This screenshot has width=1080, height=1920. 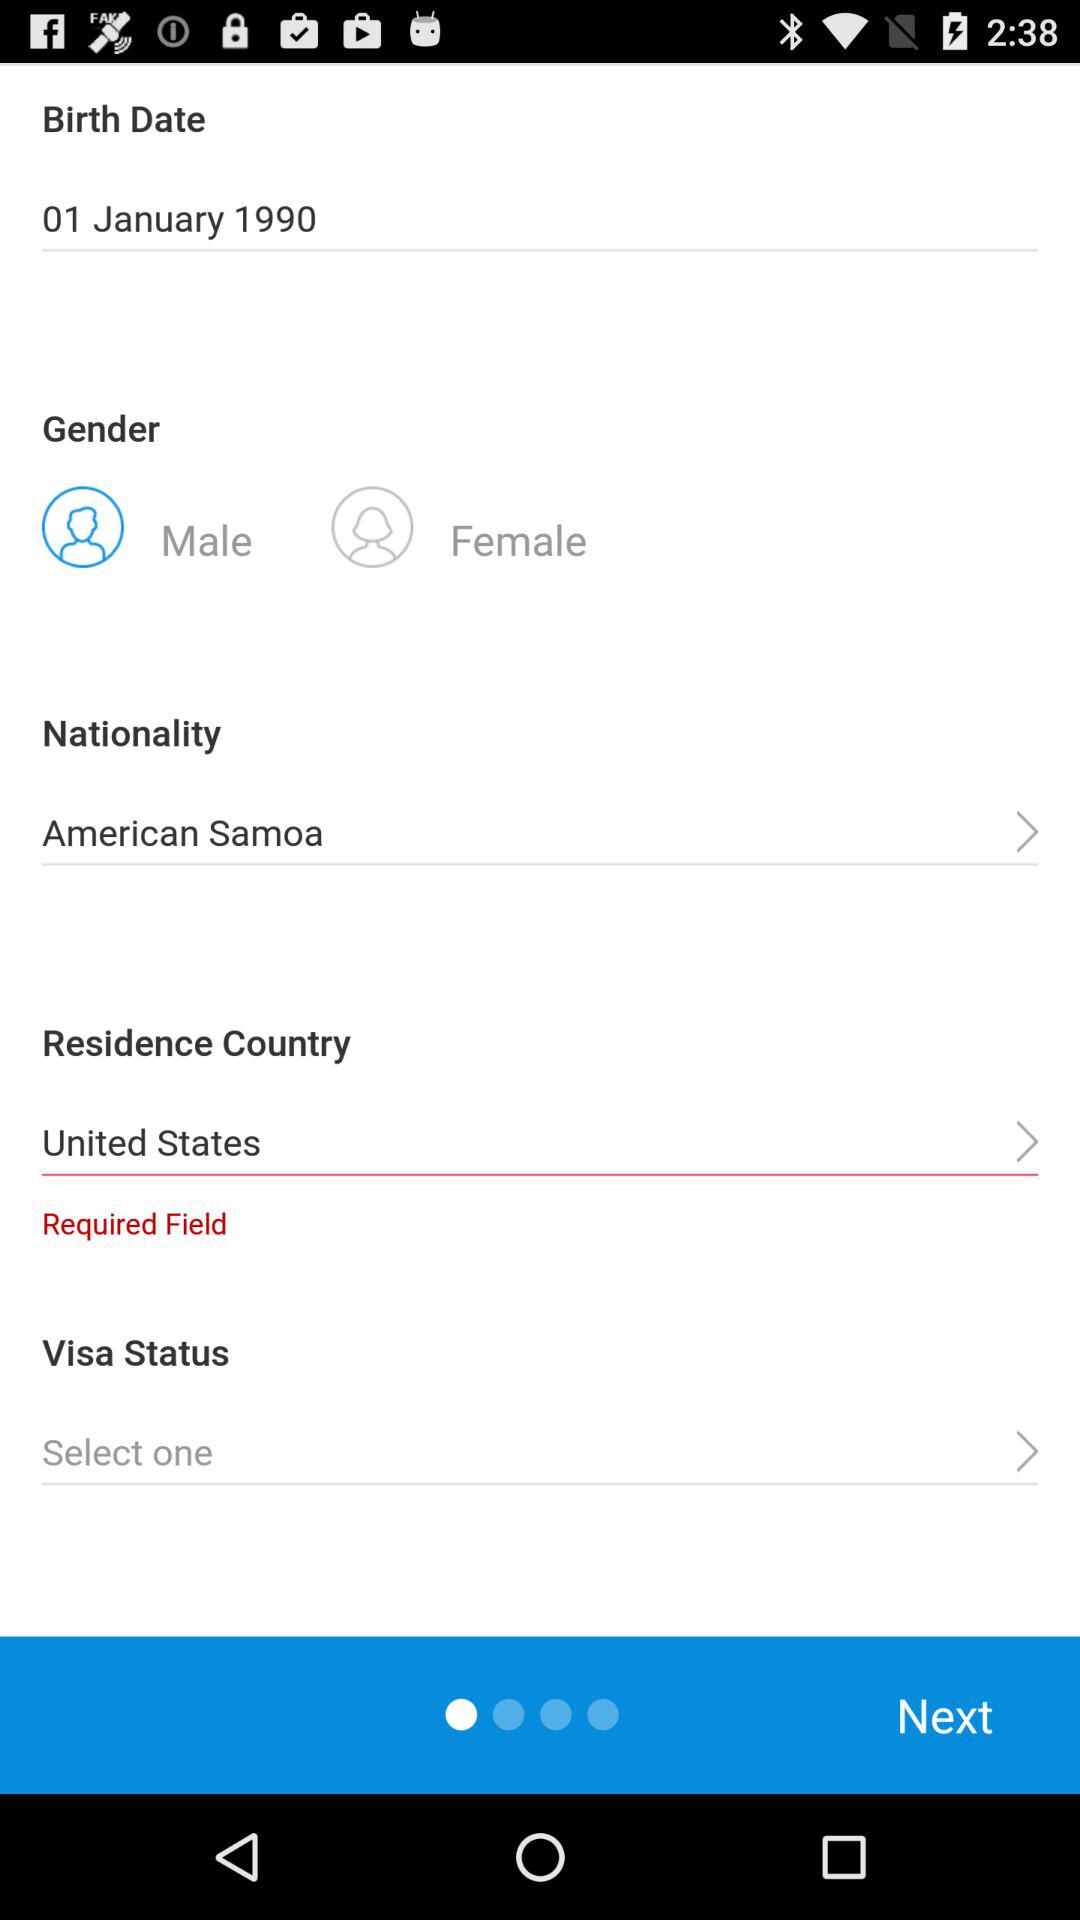 I want to click on turn on the app below birth date item, so click(x=540, y=218).